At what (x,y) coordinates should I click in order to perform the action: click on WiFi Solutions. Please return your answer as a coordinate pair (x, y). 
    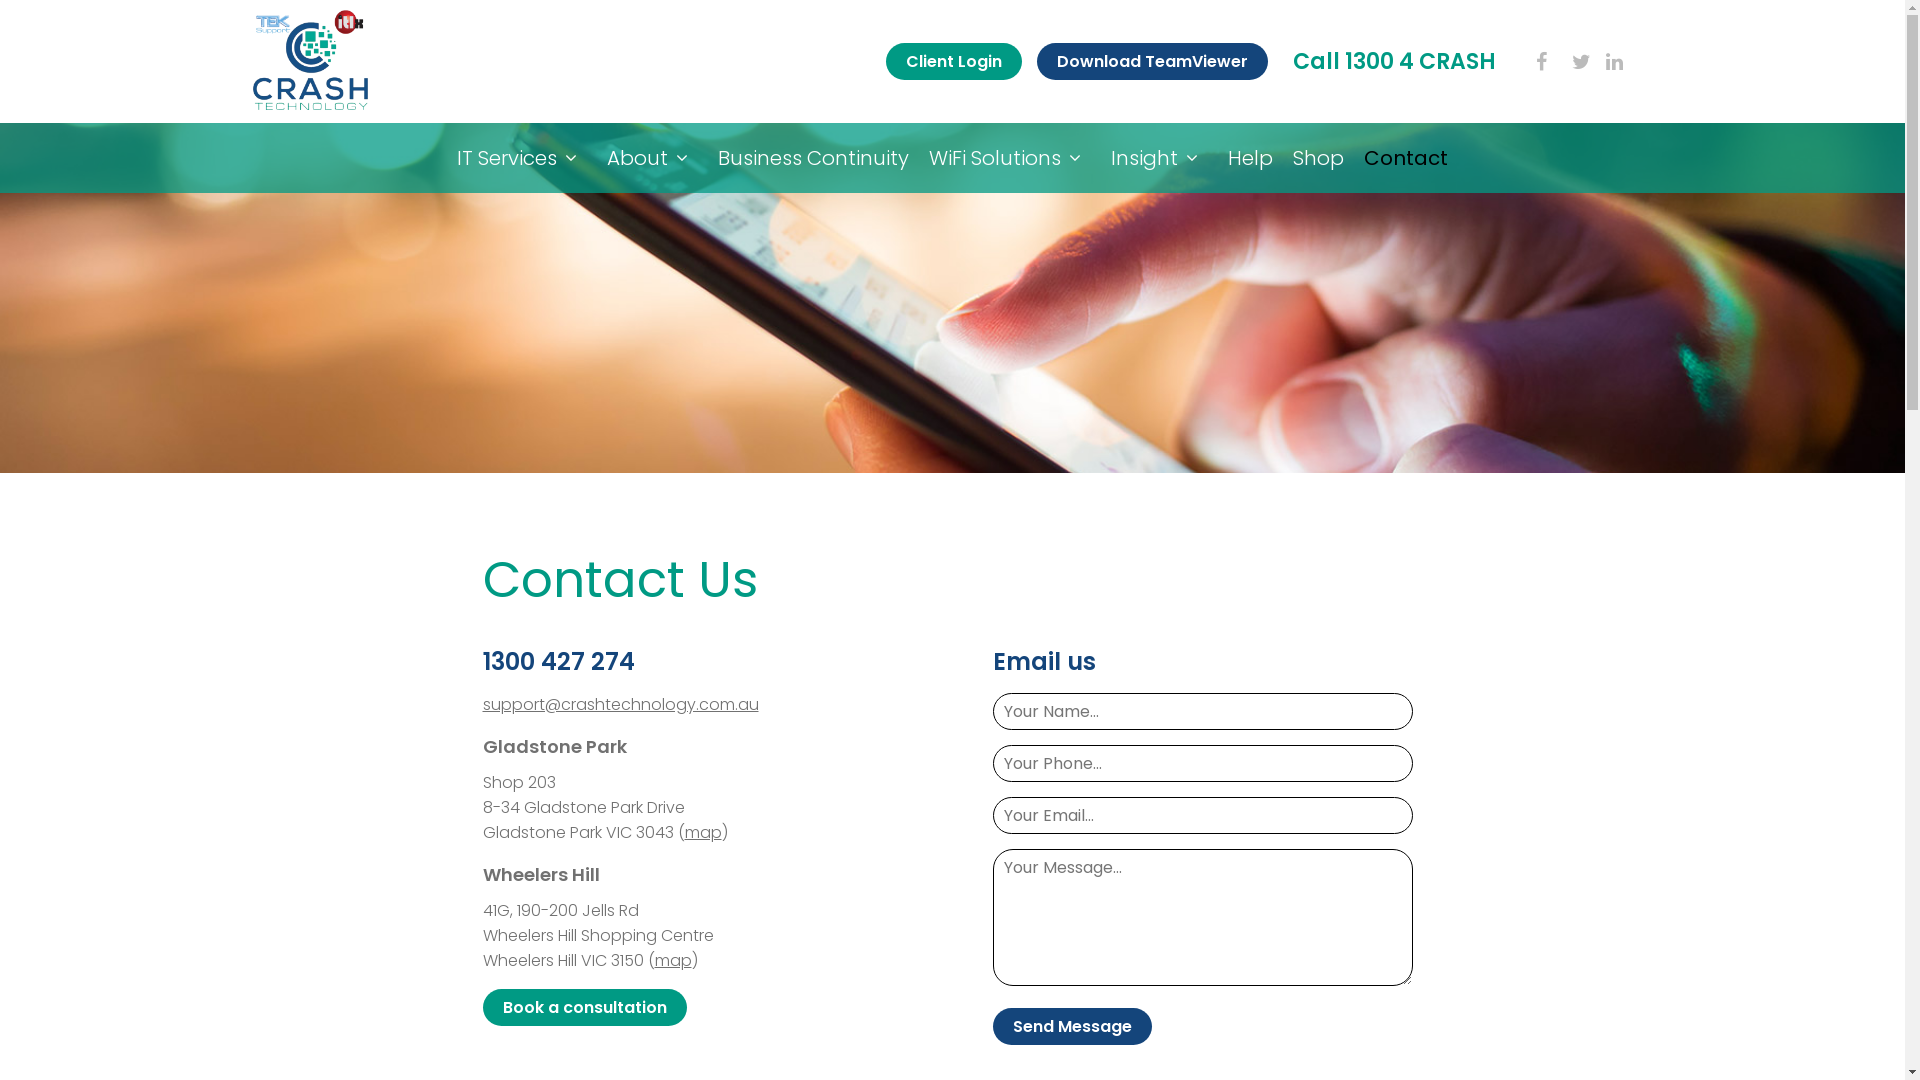
    Looking at the image, I should click on (1010, 158).